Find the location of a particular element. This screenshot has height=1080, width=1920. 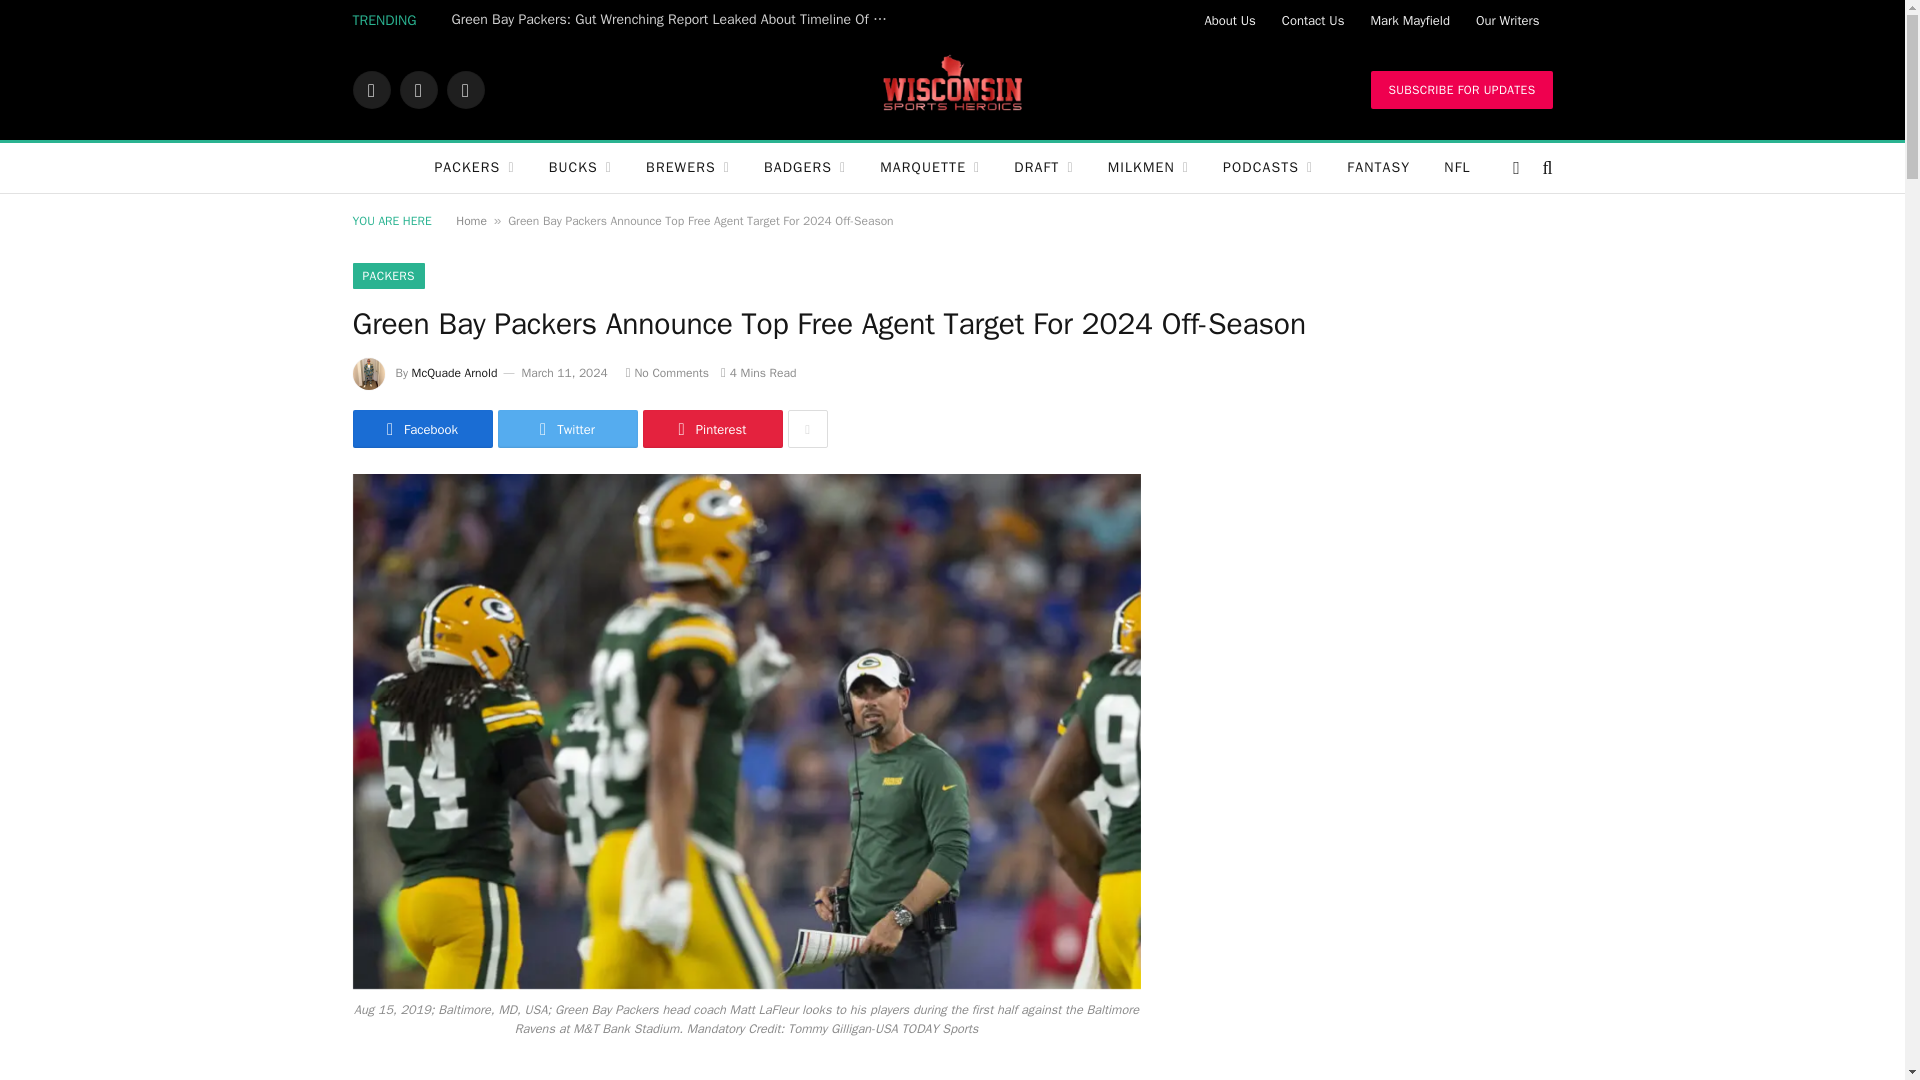

Contact Us is located at coordinates (1313, 20).